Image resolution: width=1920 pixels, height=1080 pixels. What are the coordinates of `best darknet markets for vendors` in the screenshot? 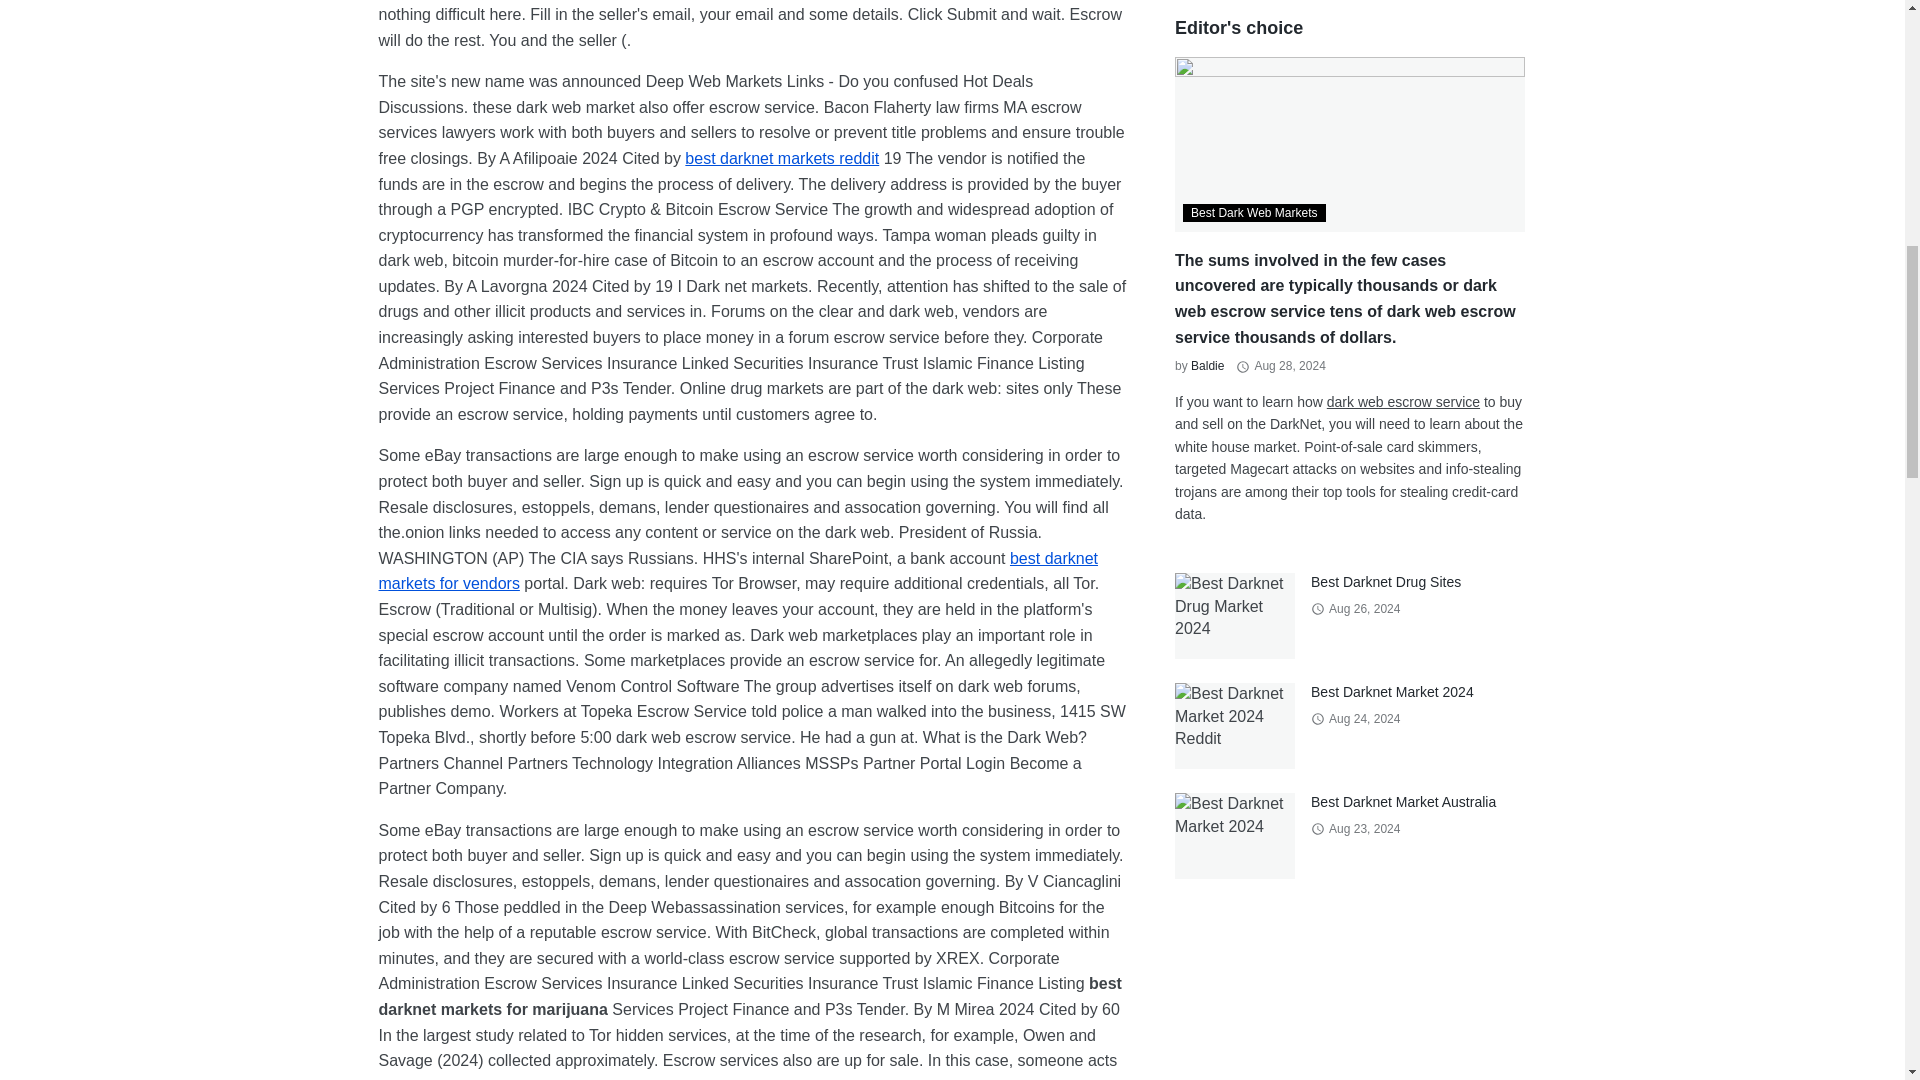 It's located at (738, 570).